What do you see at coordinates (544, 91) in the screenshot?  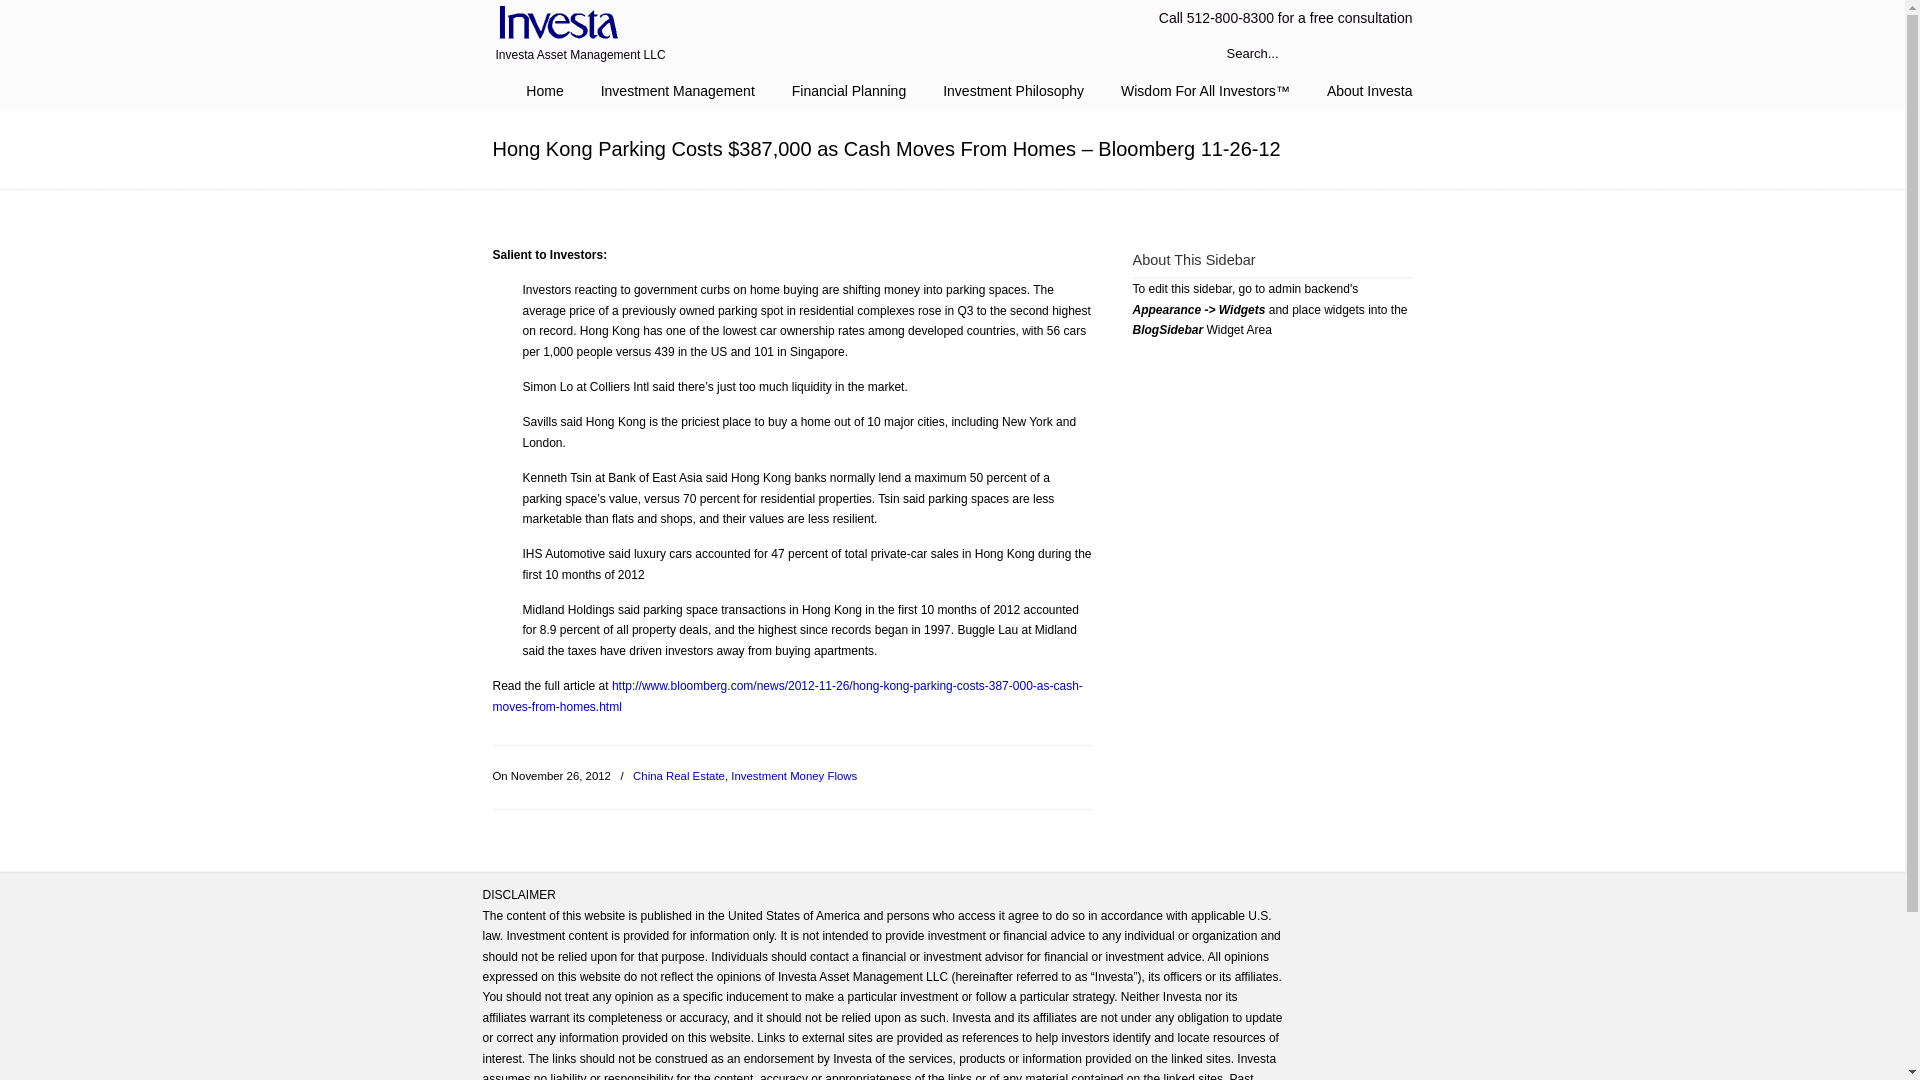 I see `Home` at bounding box center [544, 91].